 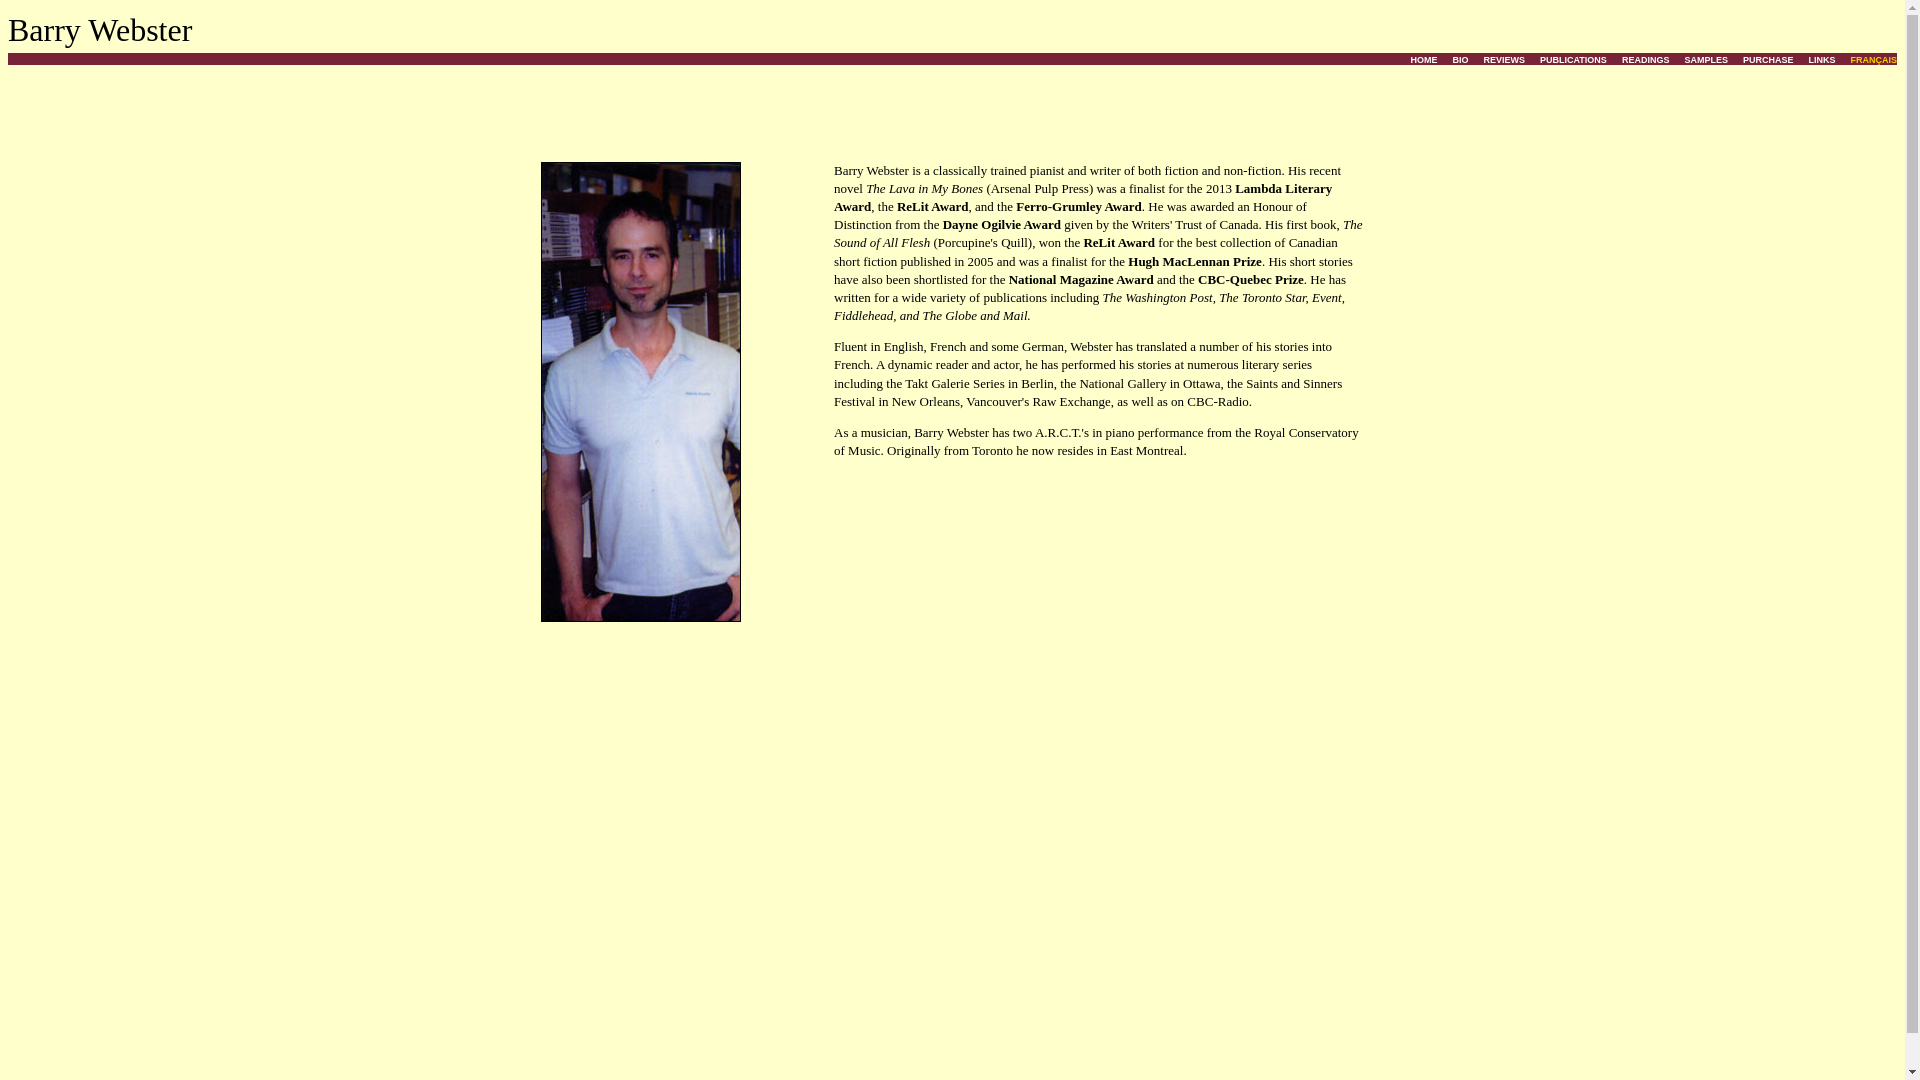 I want to click on READINGS, so click(x=1646, y=60).